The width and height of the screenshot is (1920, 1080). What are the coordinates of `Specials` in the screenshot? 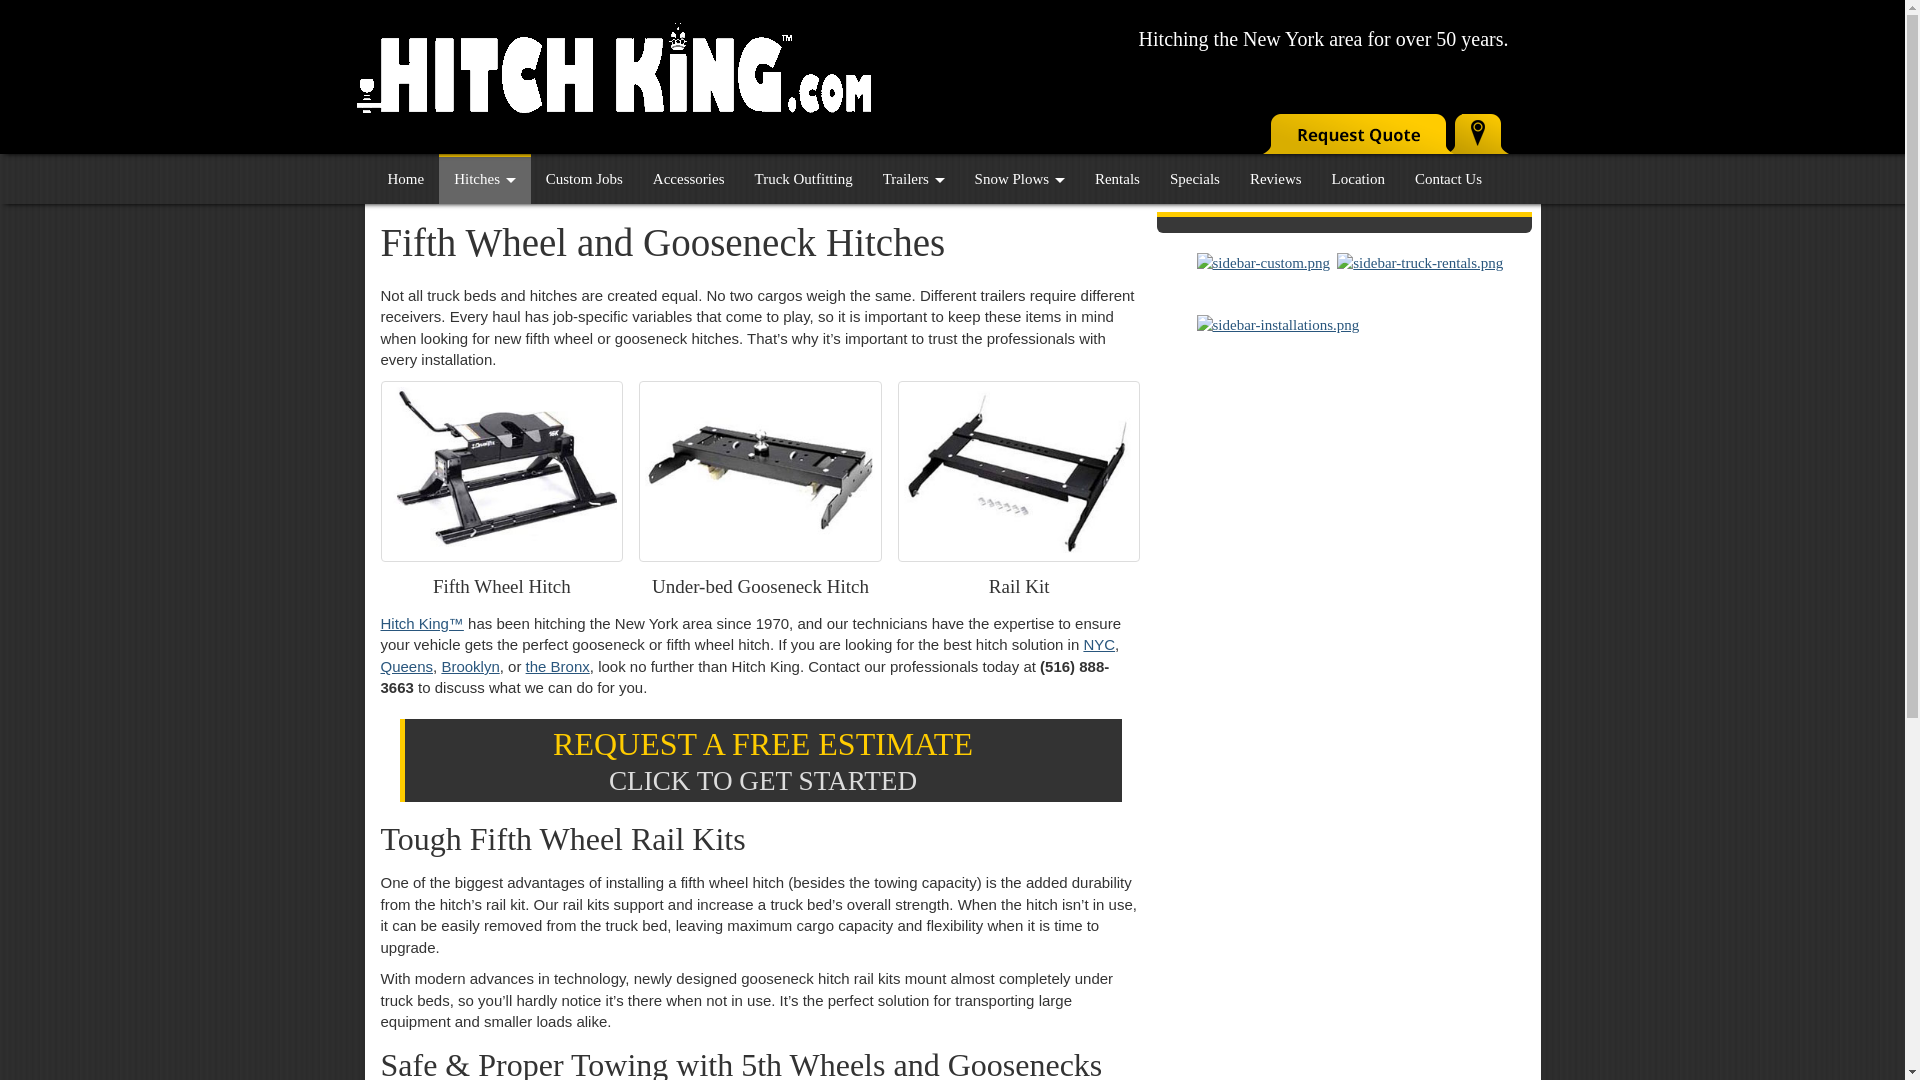 It's located at (1194, 179).